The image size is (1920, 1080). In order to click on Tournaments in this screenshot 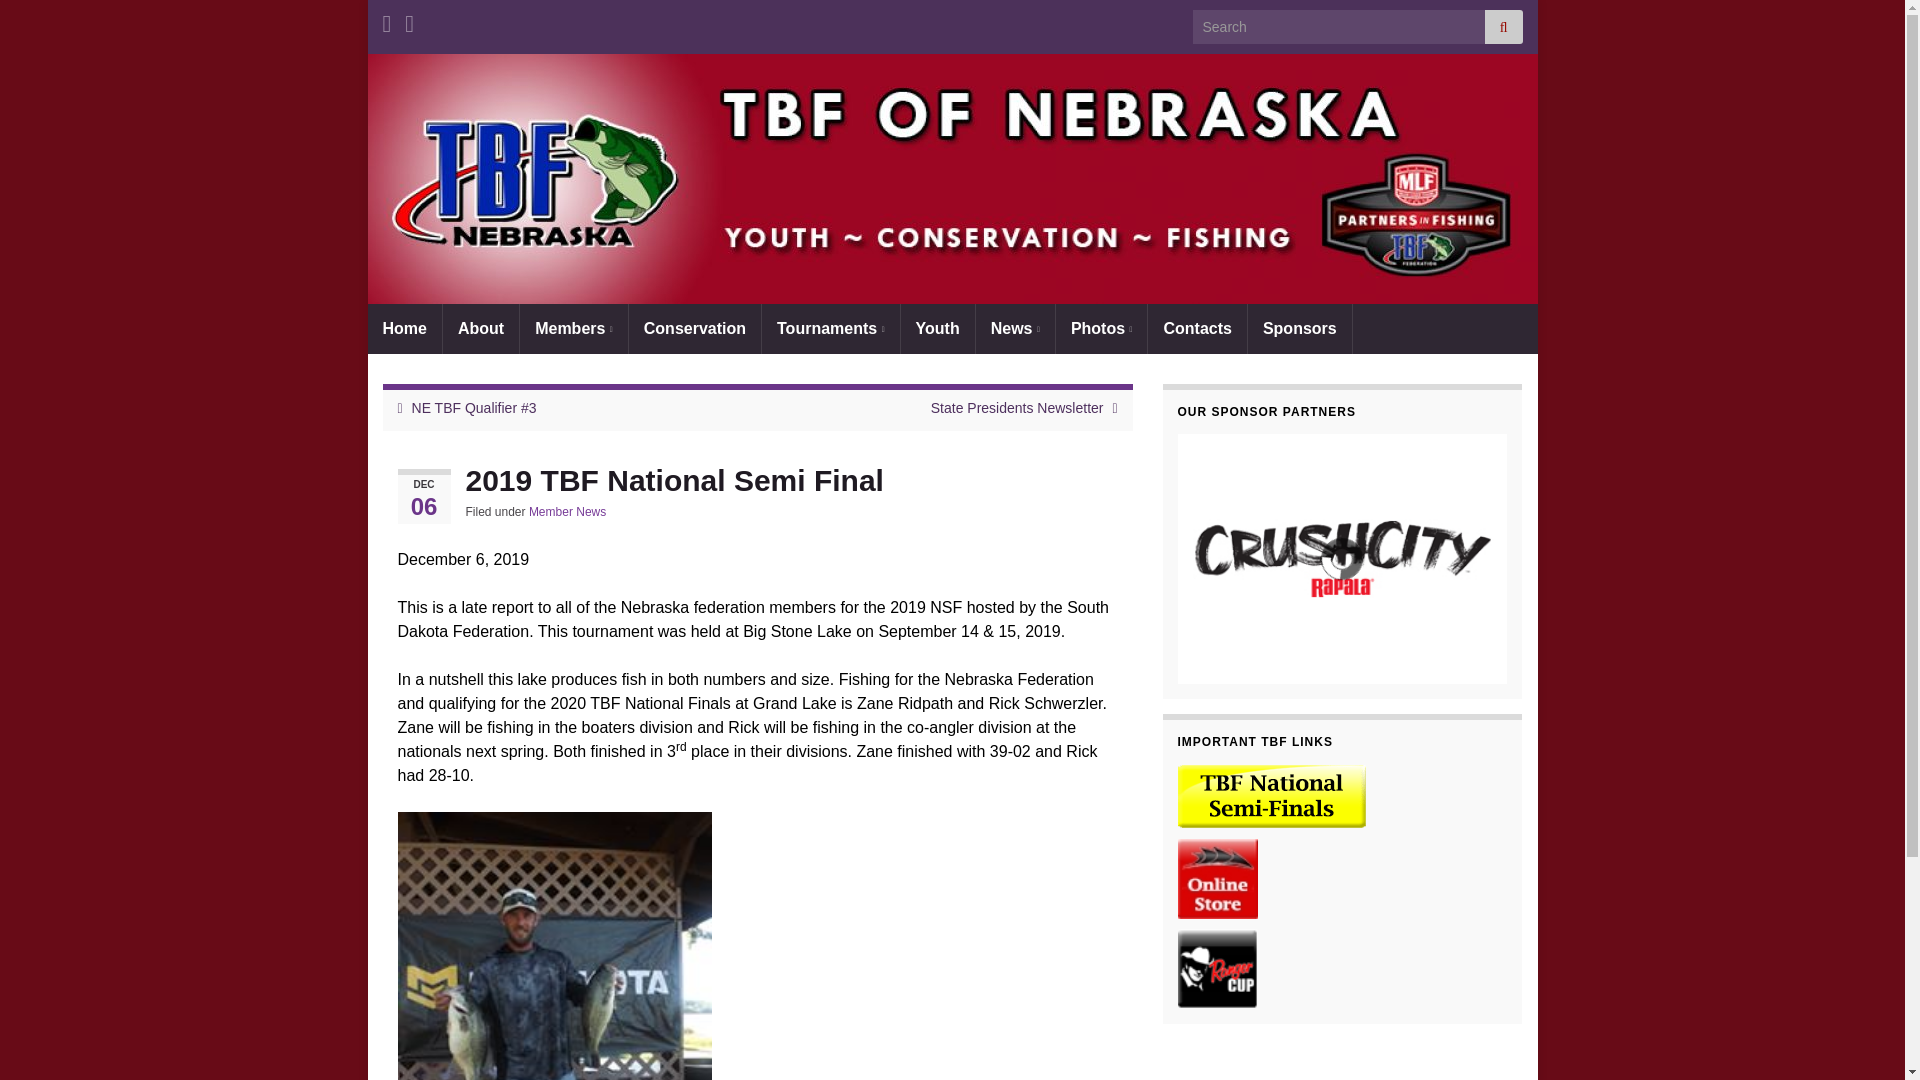, I will do `click(831, 328)`.